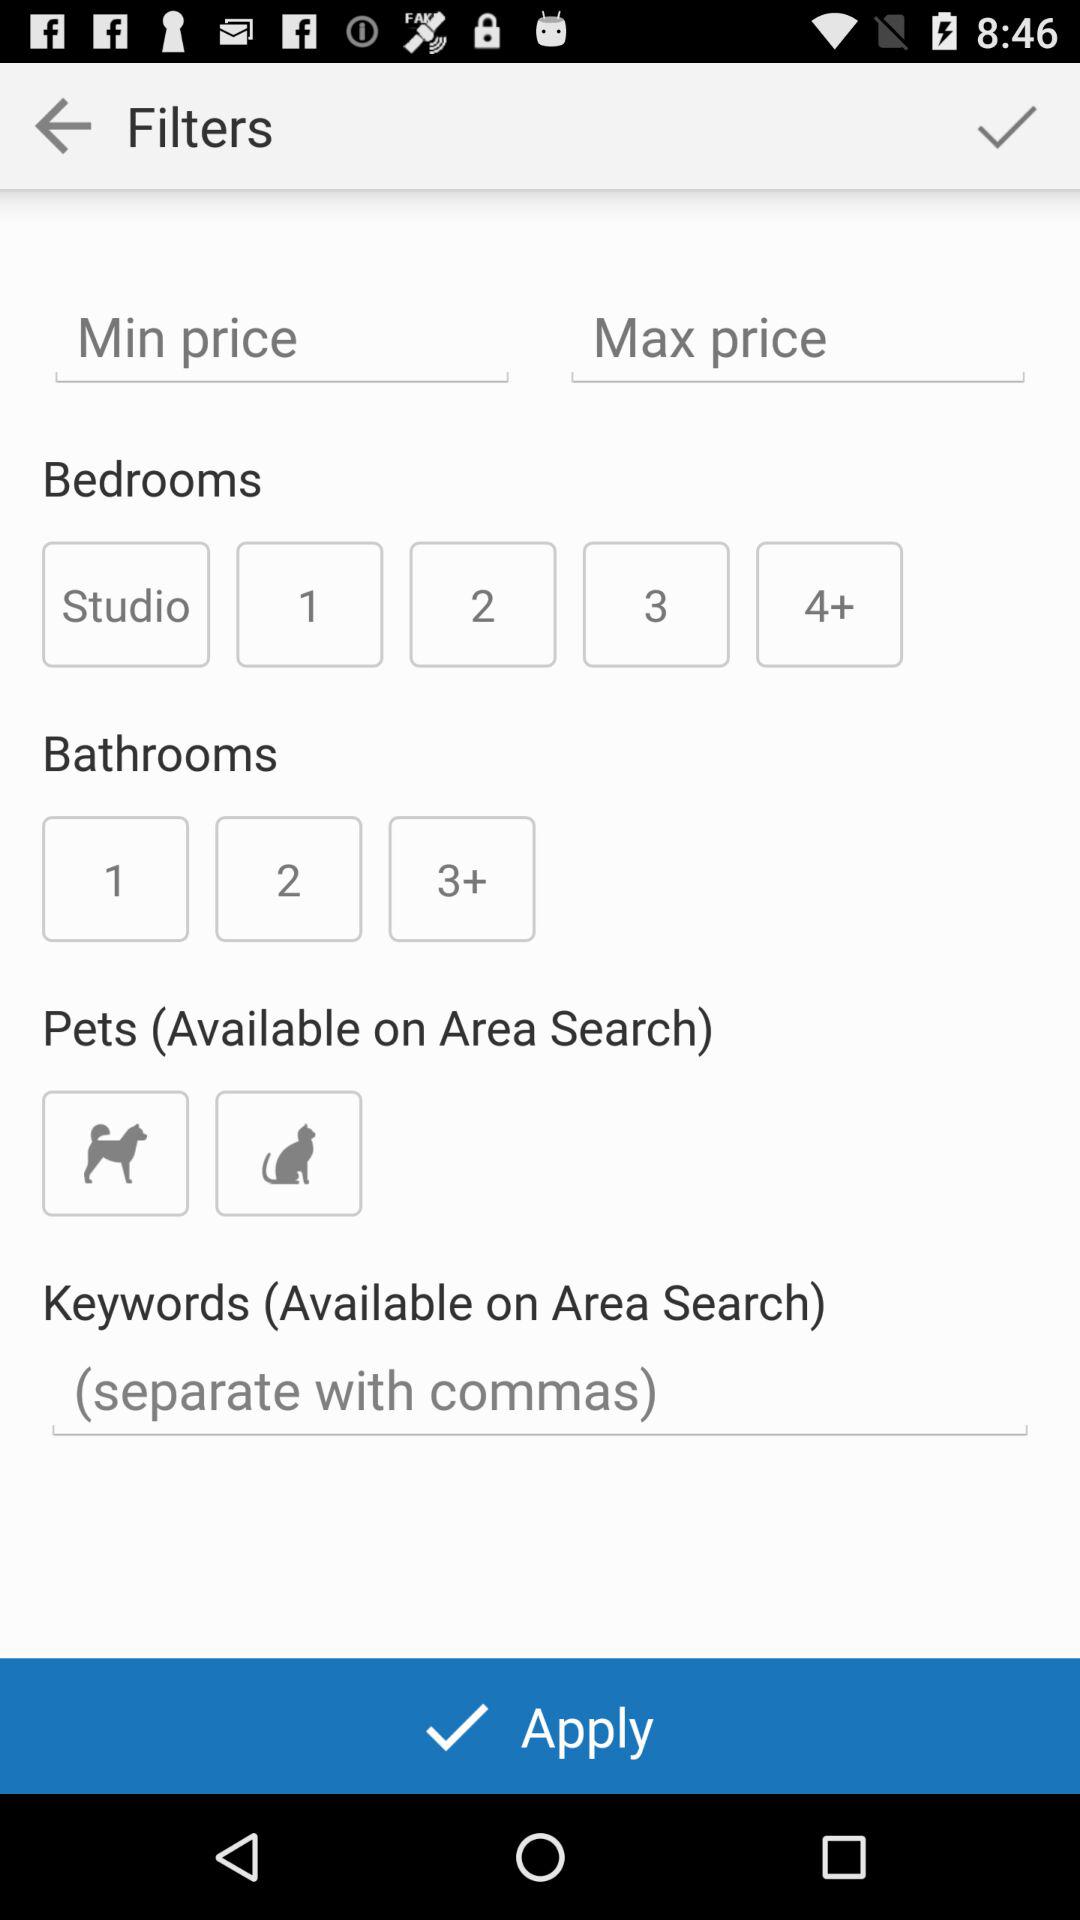 This screenshot has width=1080, height=1920. What do you see at coordinates (829, 604) in the screenshot?
I see `swipe until the 4+ icon` at bounding box center [829, 604].